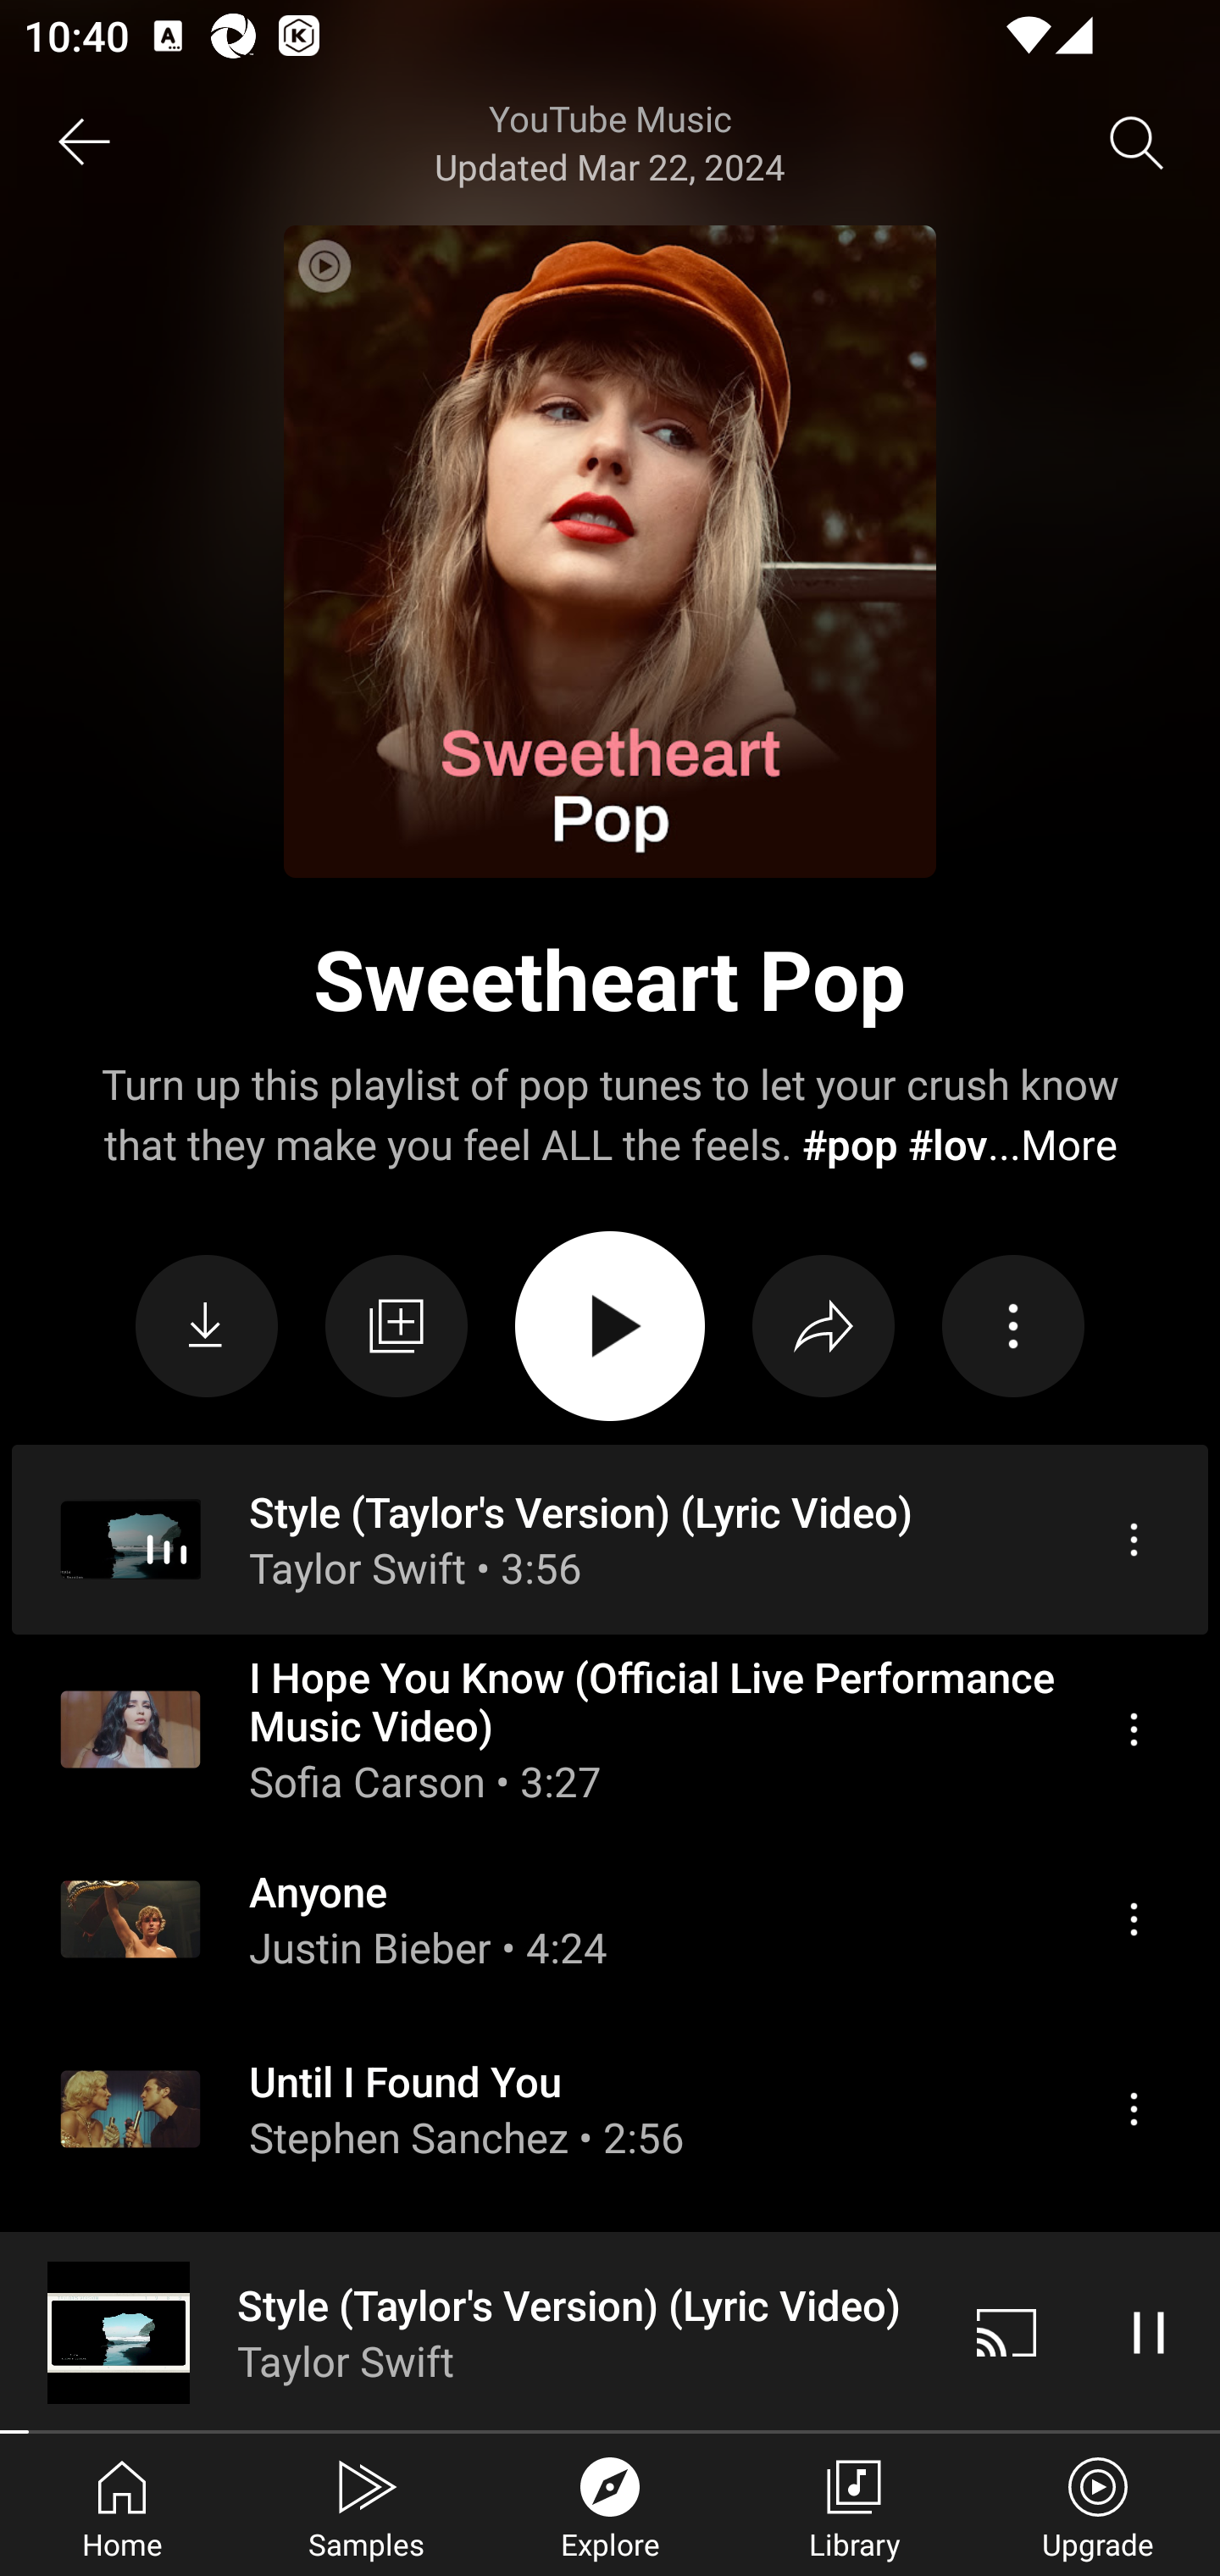  What do you see at coordinates (1134, 2109) in the screenshot?
I see `Menu` at bounding box center [1134, 2109].